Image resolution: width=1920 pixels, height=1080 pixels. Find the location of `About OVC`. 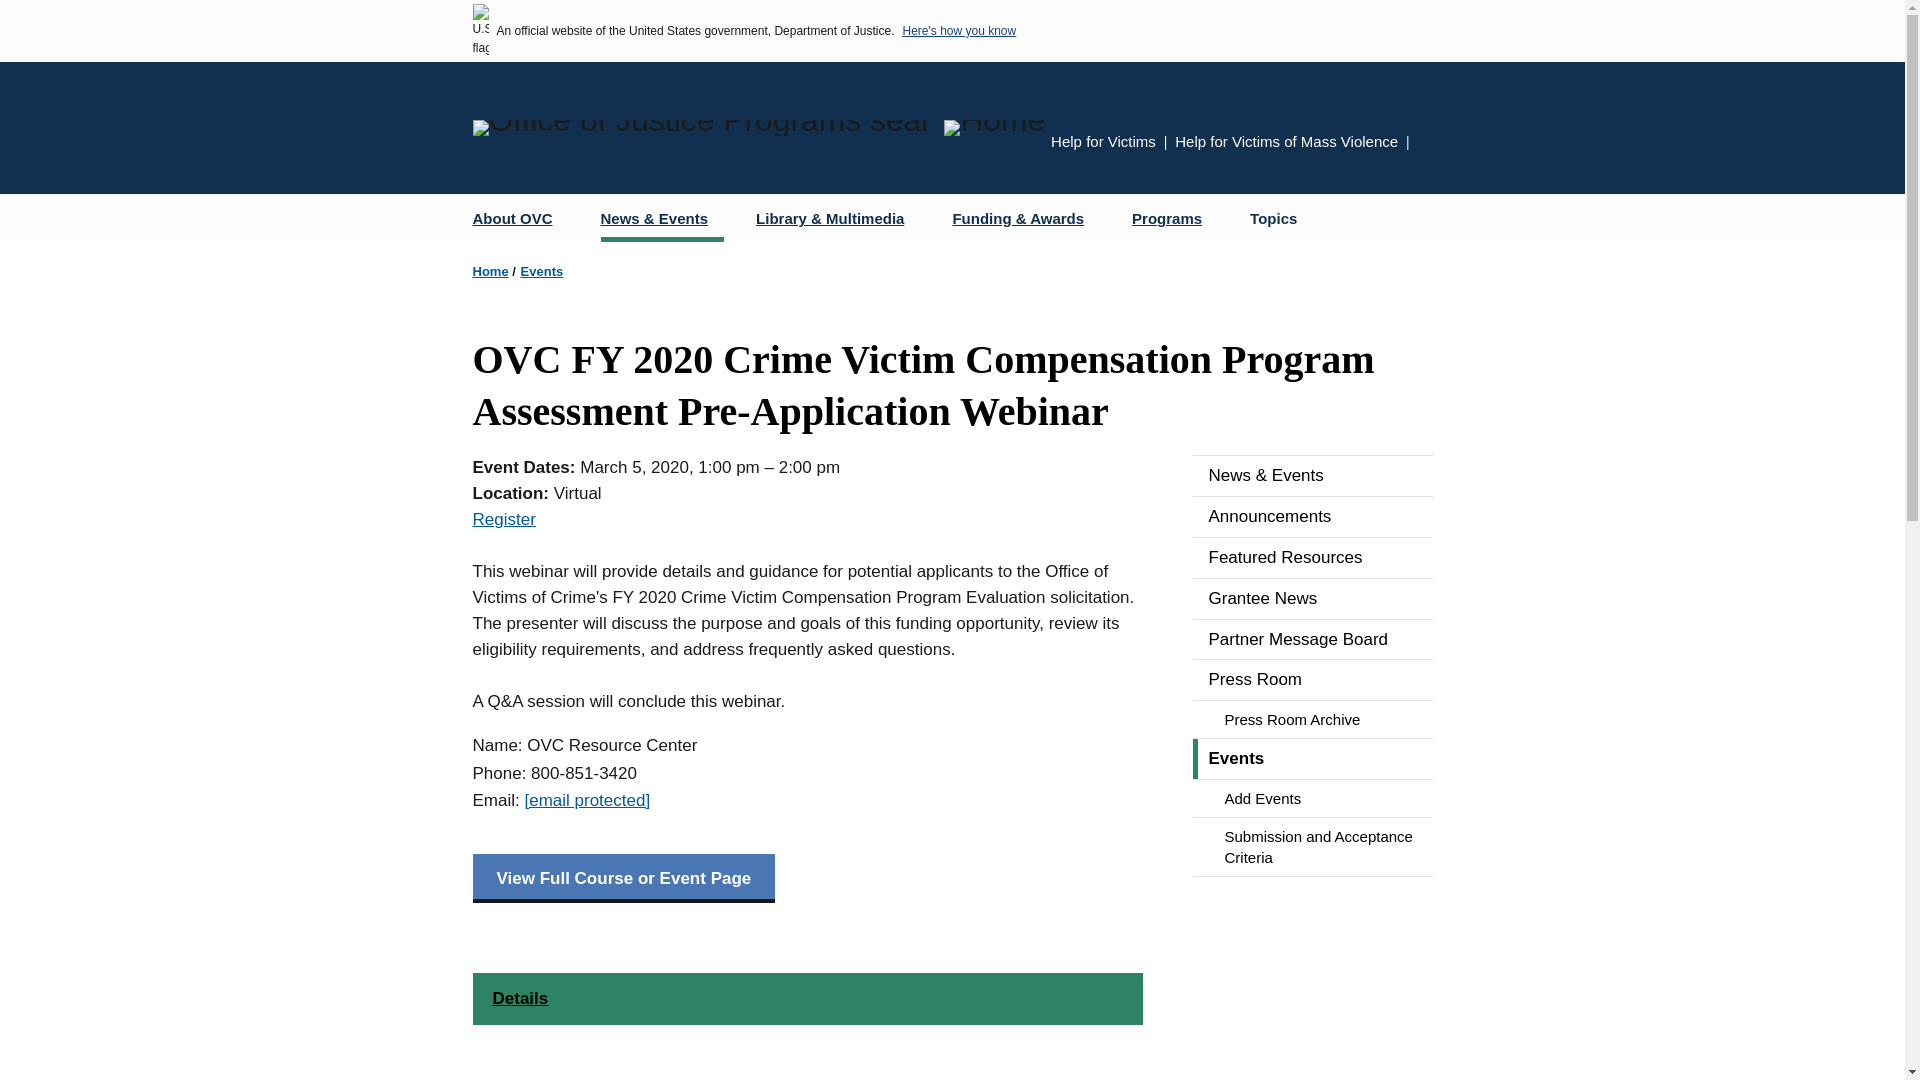

About OVC is located at coordinates (520, 218).